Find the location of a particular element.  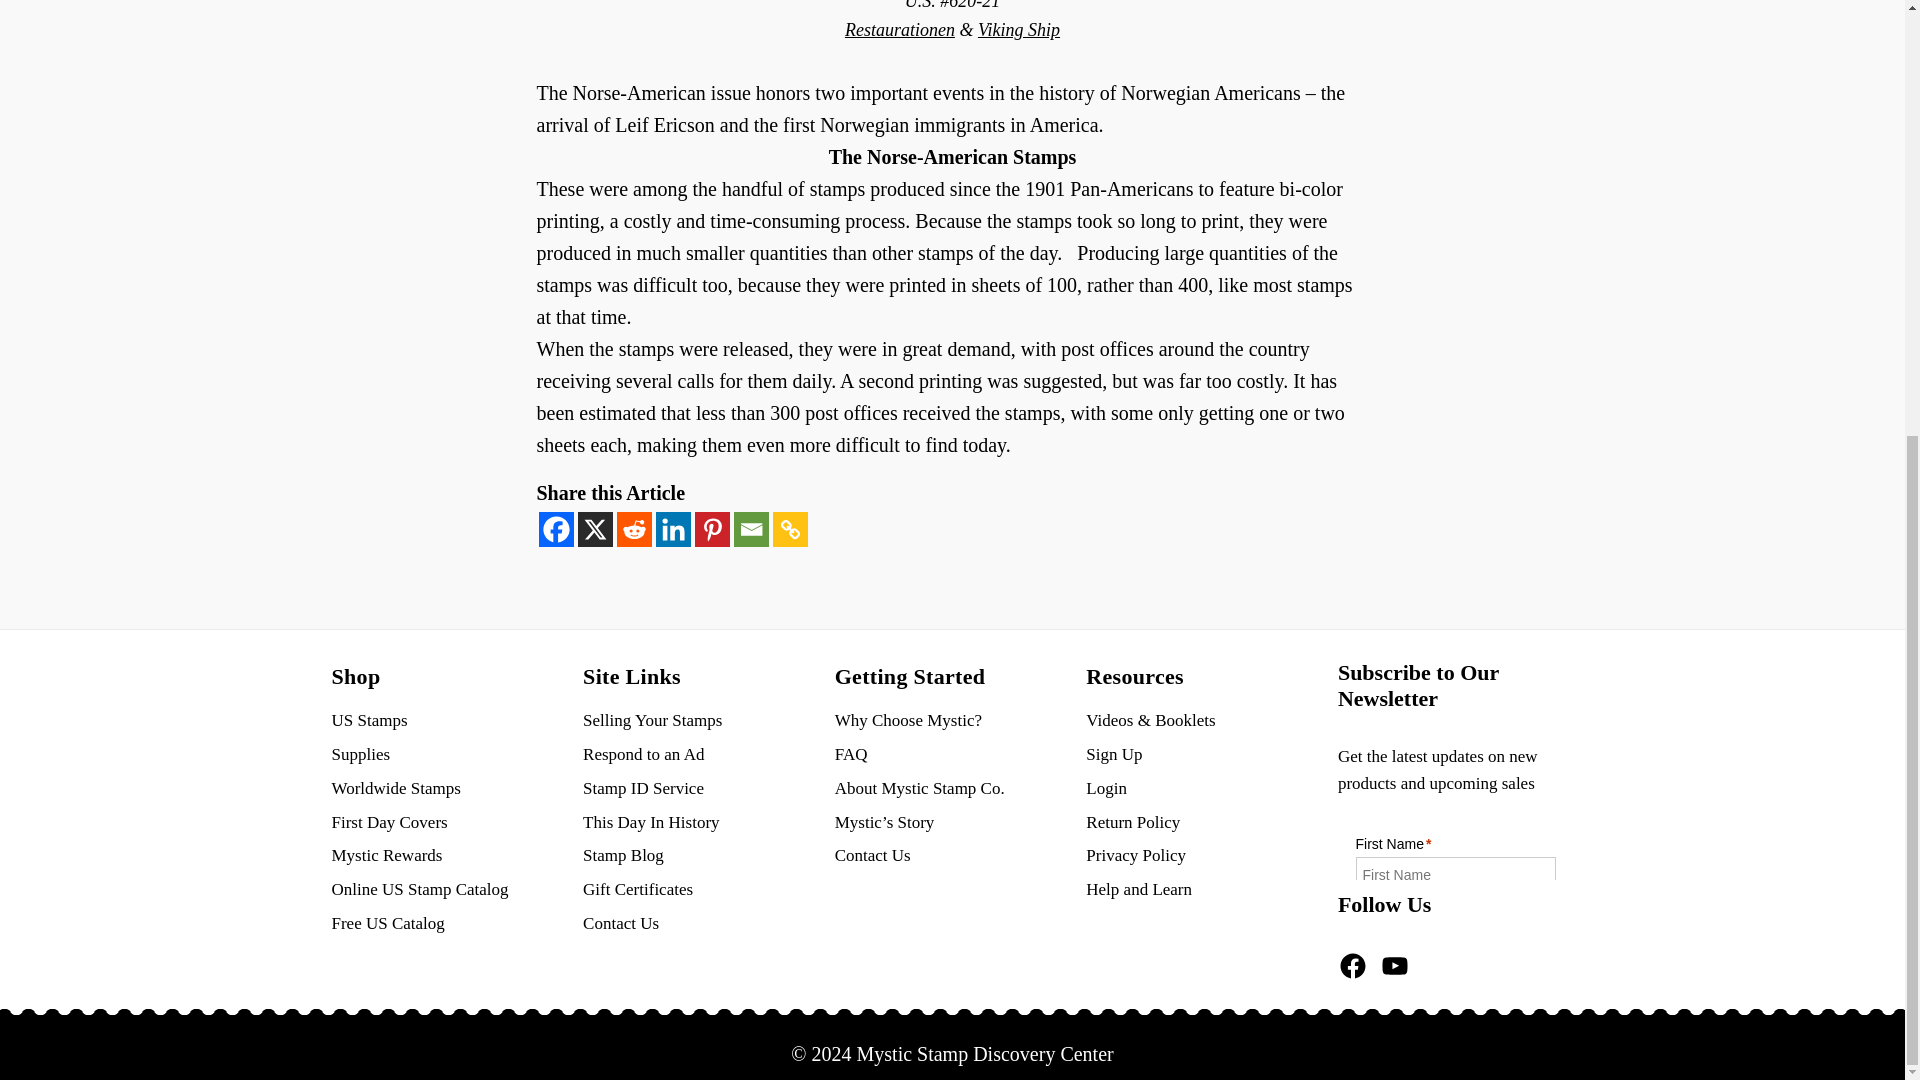

Linkedin is located at coordinates (674, 528).